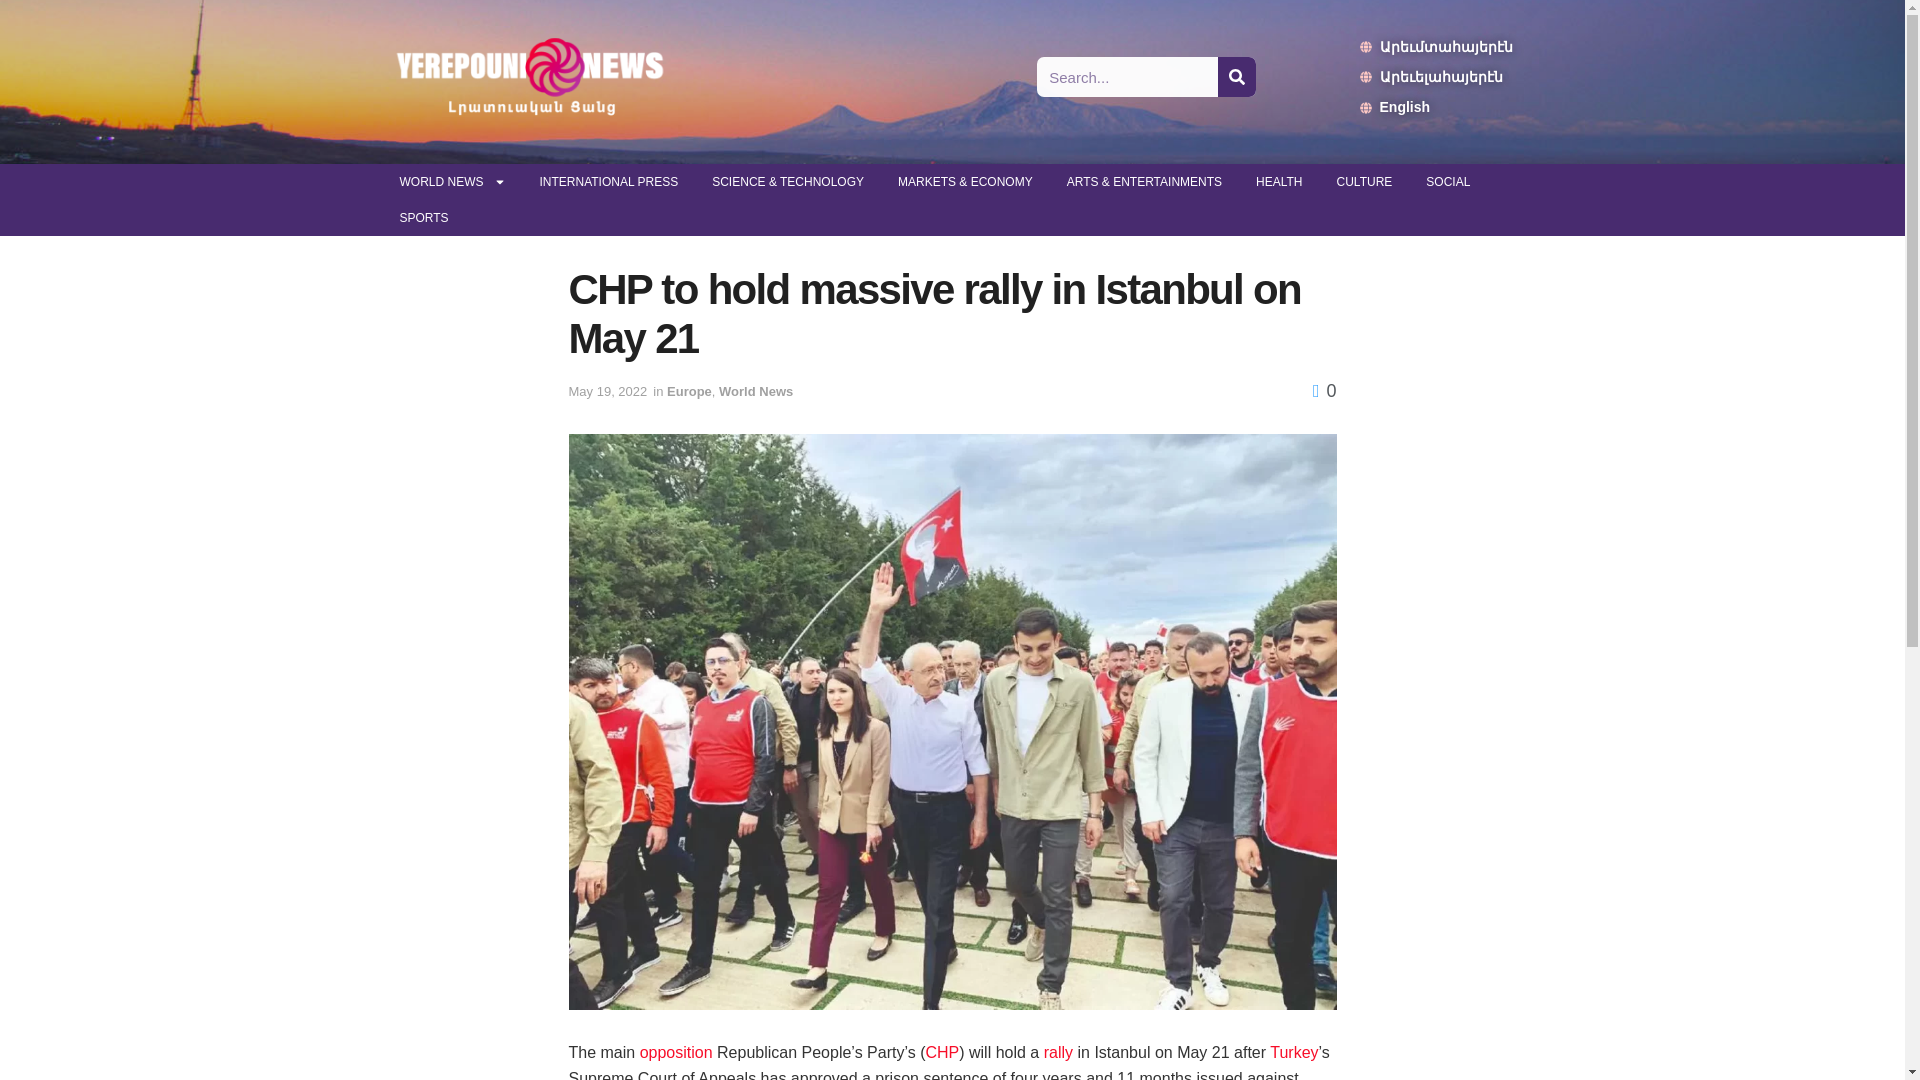  I want to click on May 19, 2022, so click(608, 391).